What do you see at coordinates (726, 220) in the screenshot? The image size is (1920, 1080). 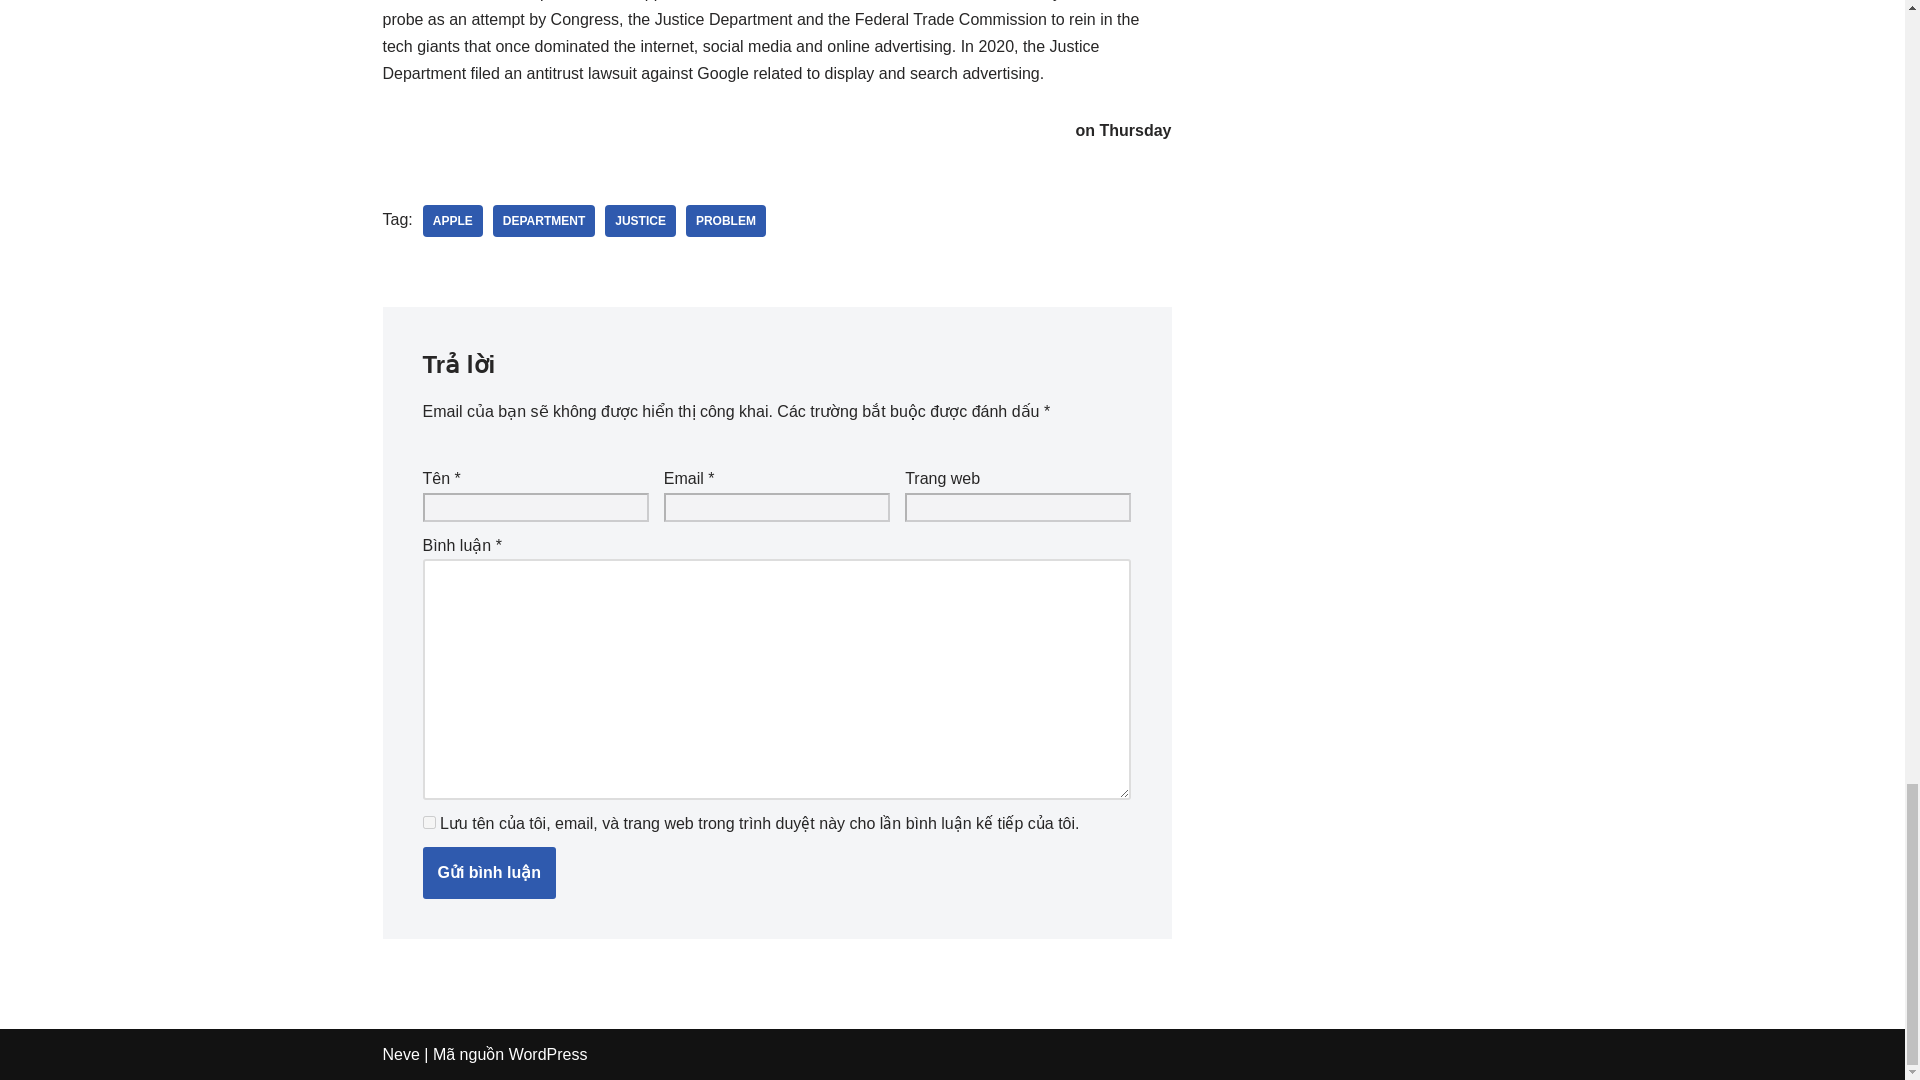 I see `problem` at bounding box center [726, 220].